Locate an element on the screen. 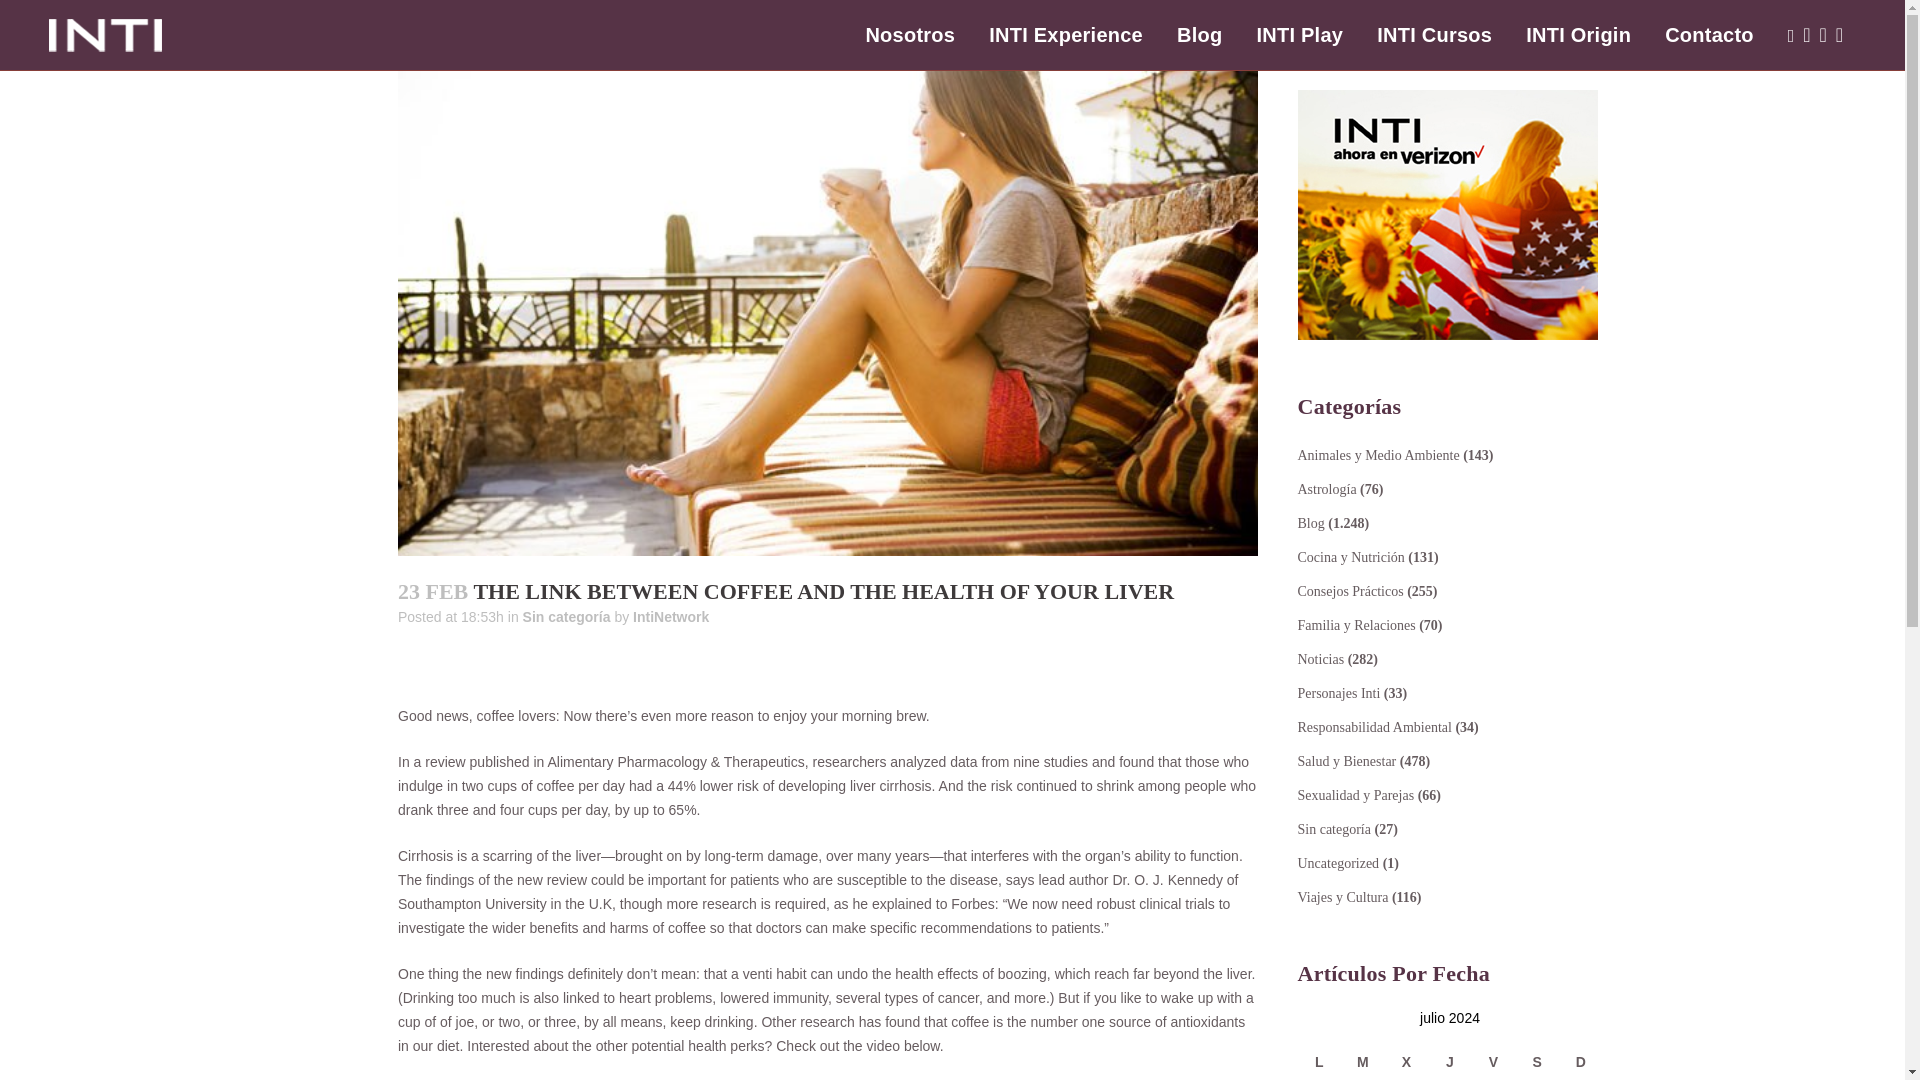 The height and width of the screenshot is (1080, 1920). Contacto is located at coordinates (1708, 35).